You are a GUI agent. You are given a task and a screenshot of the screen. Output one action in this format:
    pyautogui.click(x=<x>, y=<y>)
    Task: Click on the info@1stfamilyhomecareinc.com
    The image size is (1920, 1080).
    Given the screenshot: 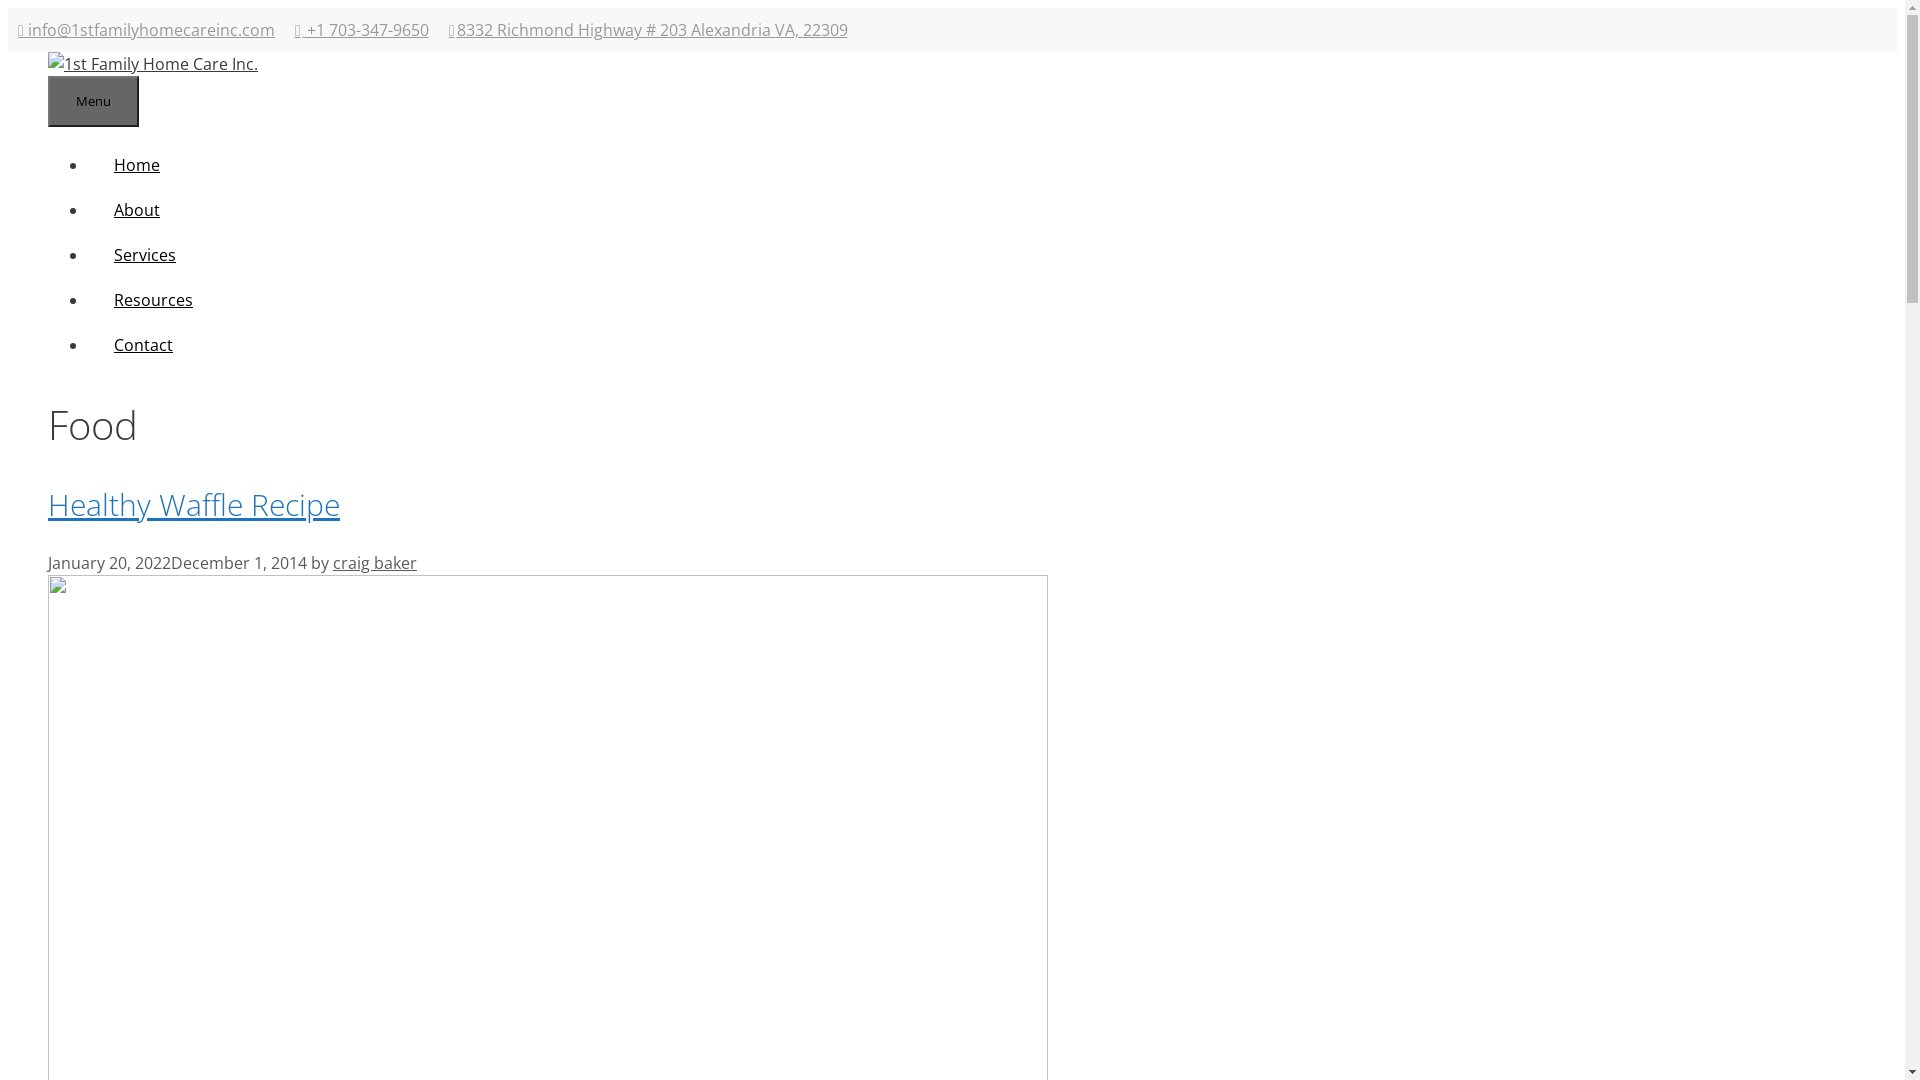 What is the action you would take?
    pyautogui.click(x=146, y=30)
    